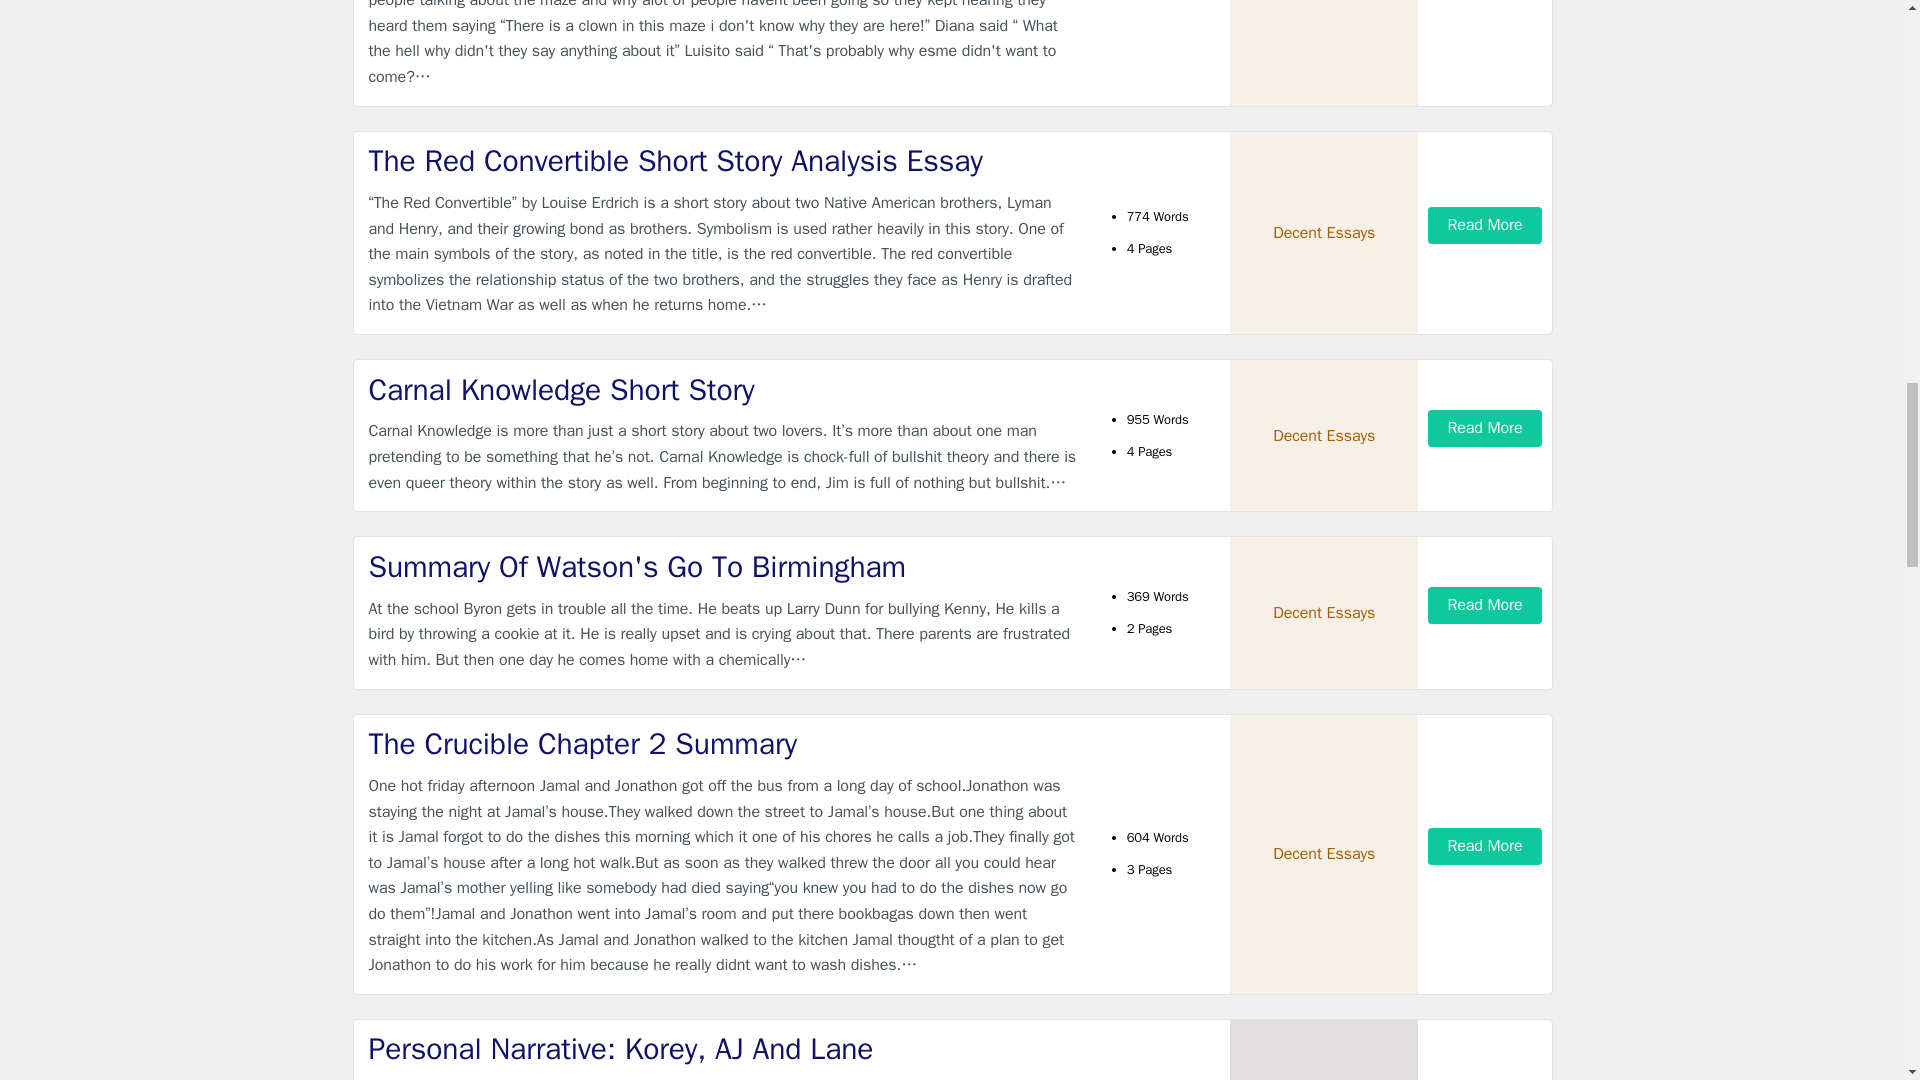 This screenshot has width=1920, height=1080. Describe the element at coordinates (724, 566) in the screenshot. I see `Summary Of Watson's Go To Birmingham` at that location.